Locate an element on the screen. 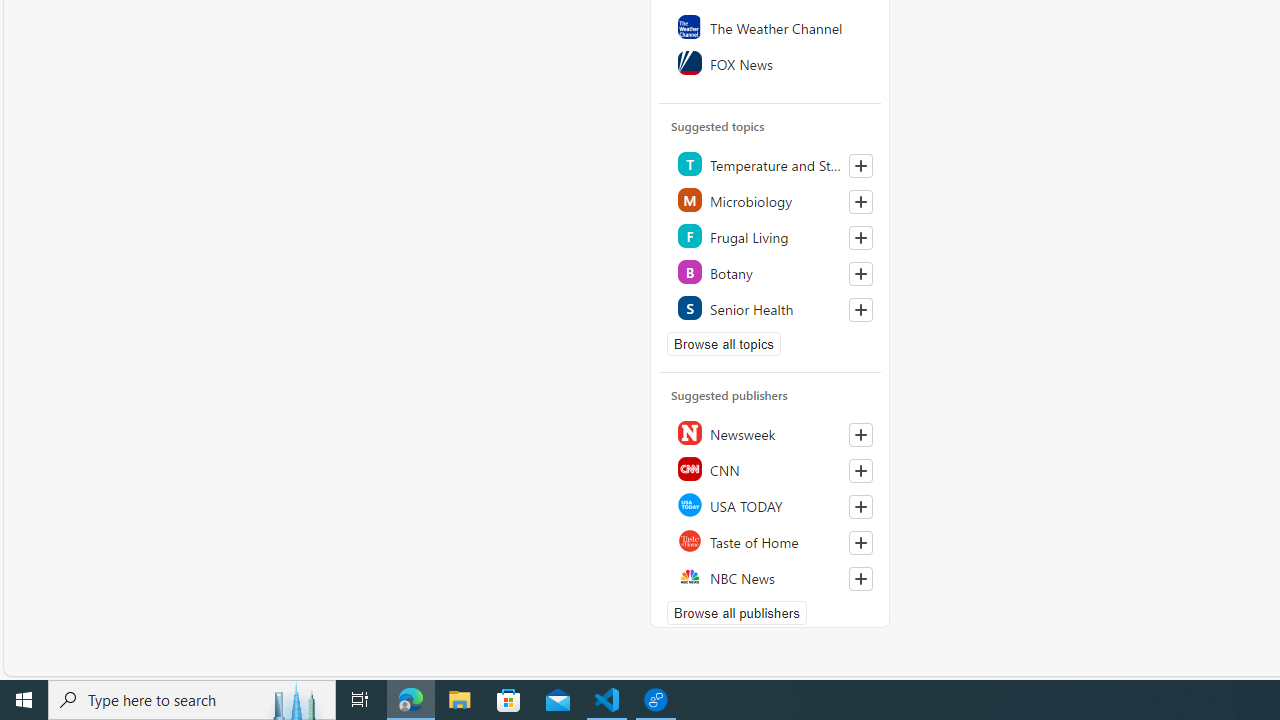 The height and width of the screenshot is (720, 1280). Follow this source is located at coordinates (860, 579).